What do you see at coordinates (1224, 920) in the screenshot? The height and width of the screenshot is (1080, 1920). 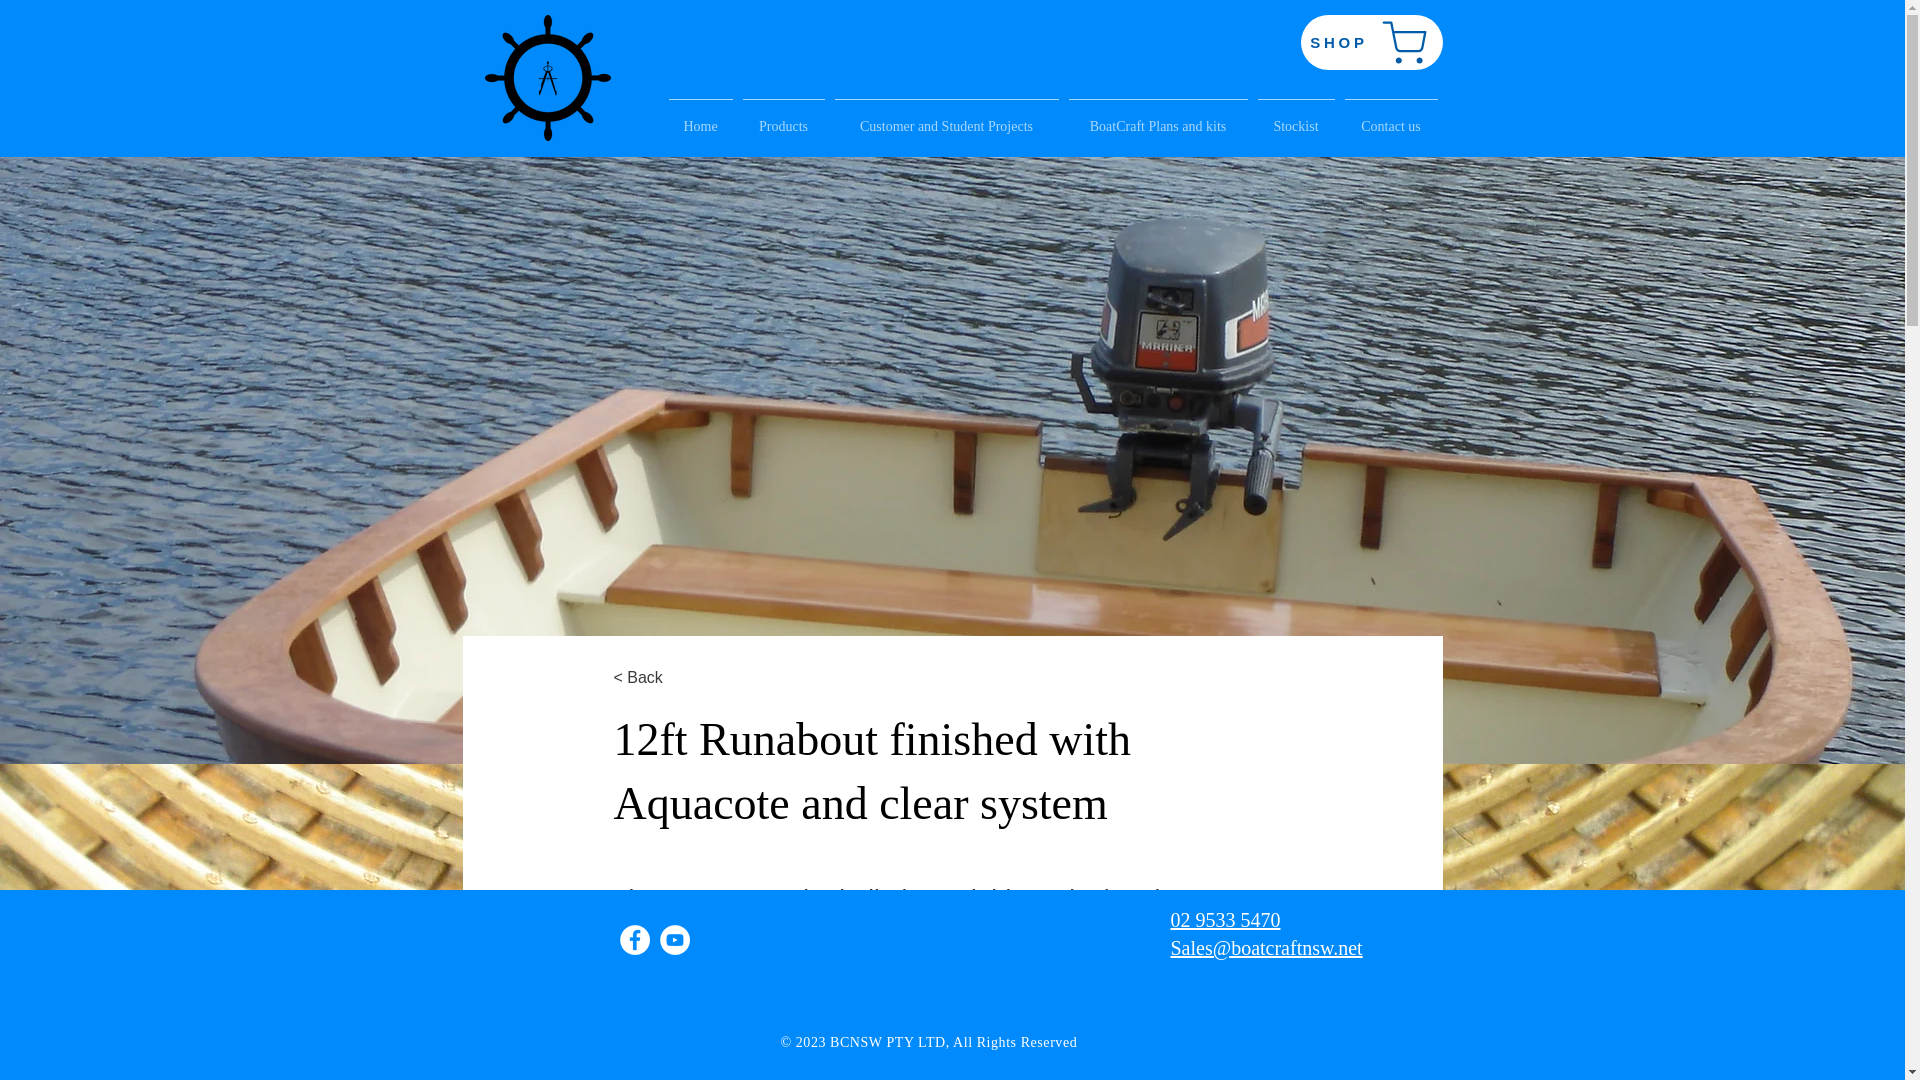 I see `02 9533 5470` at bounding box center [1224, 920].